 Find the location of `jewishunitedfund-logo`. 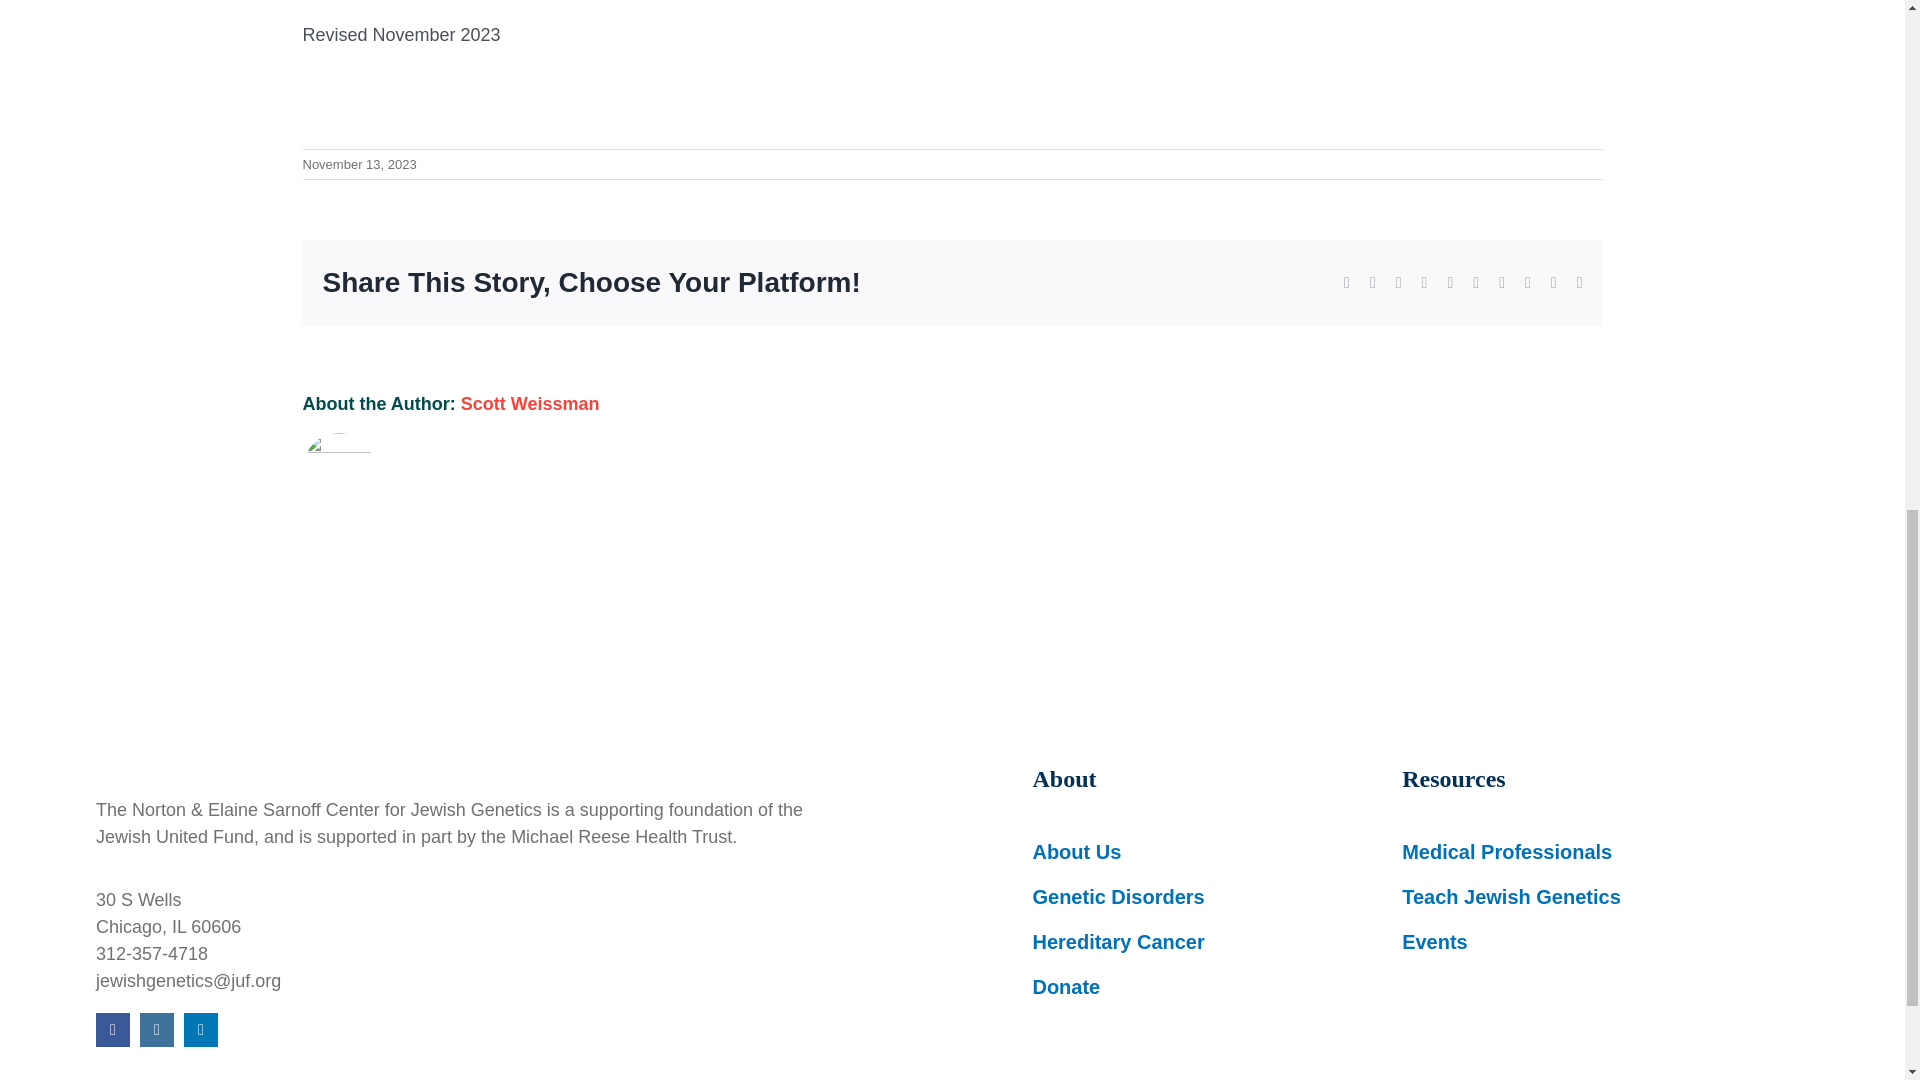

jewishunitedfund-logo is located at coordinates (396, 736).